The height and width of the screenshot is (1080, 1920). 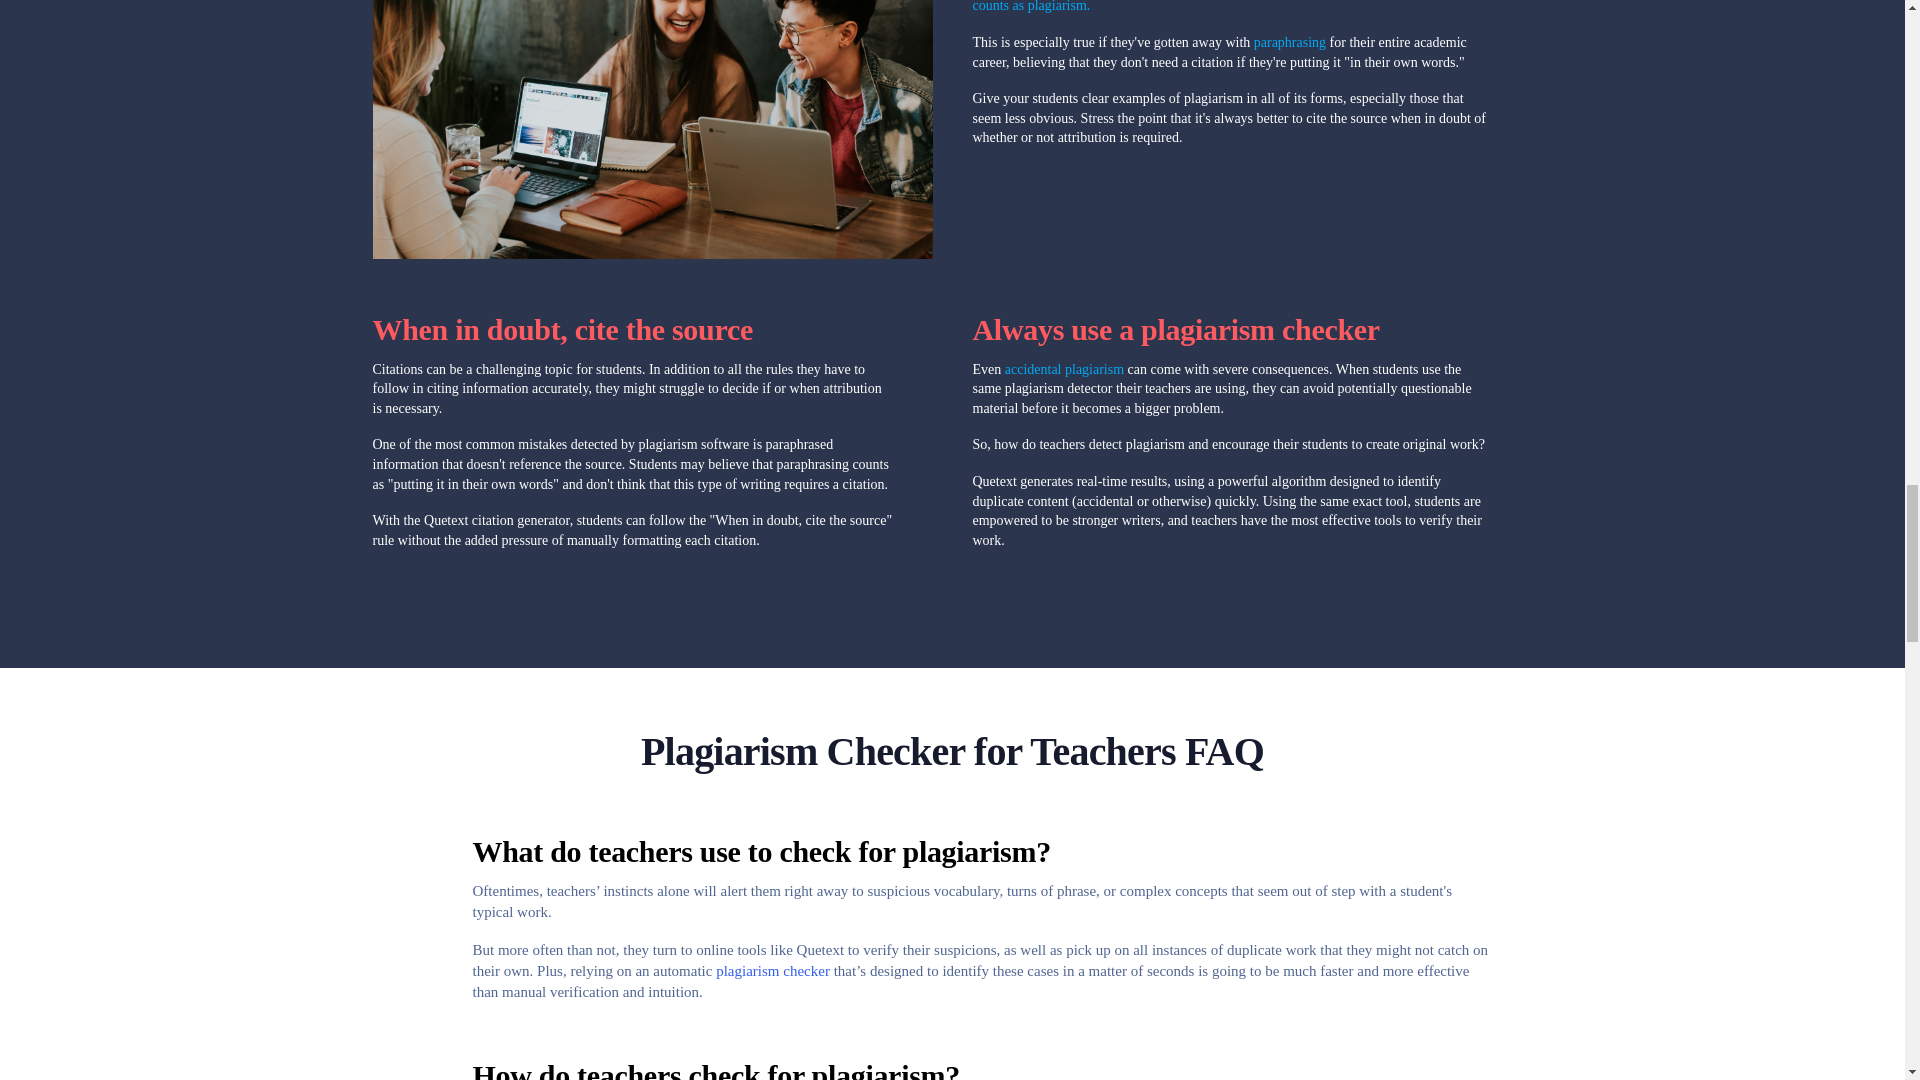 What do you see at coordinates (774, 970) in the screenshot?
I see `plagiarism checker` at bounding box center [774, 970].